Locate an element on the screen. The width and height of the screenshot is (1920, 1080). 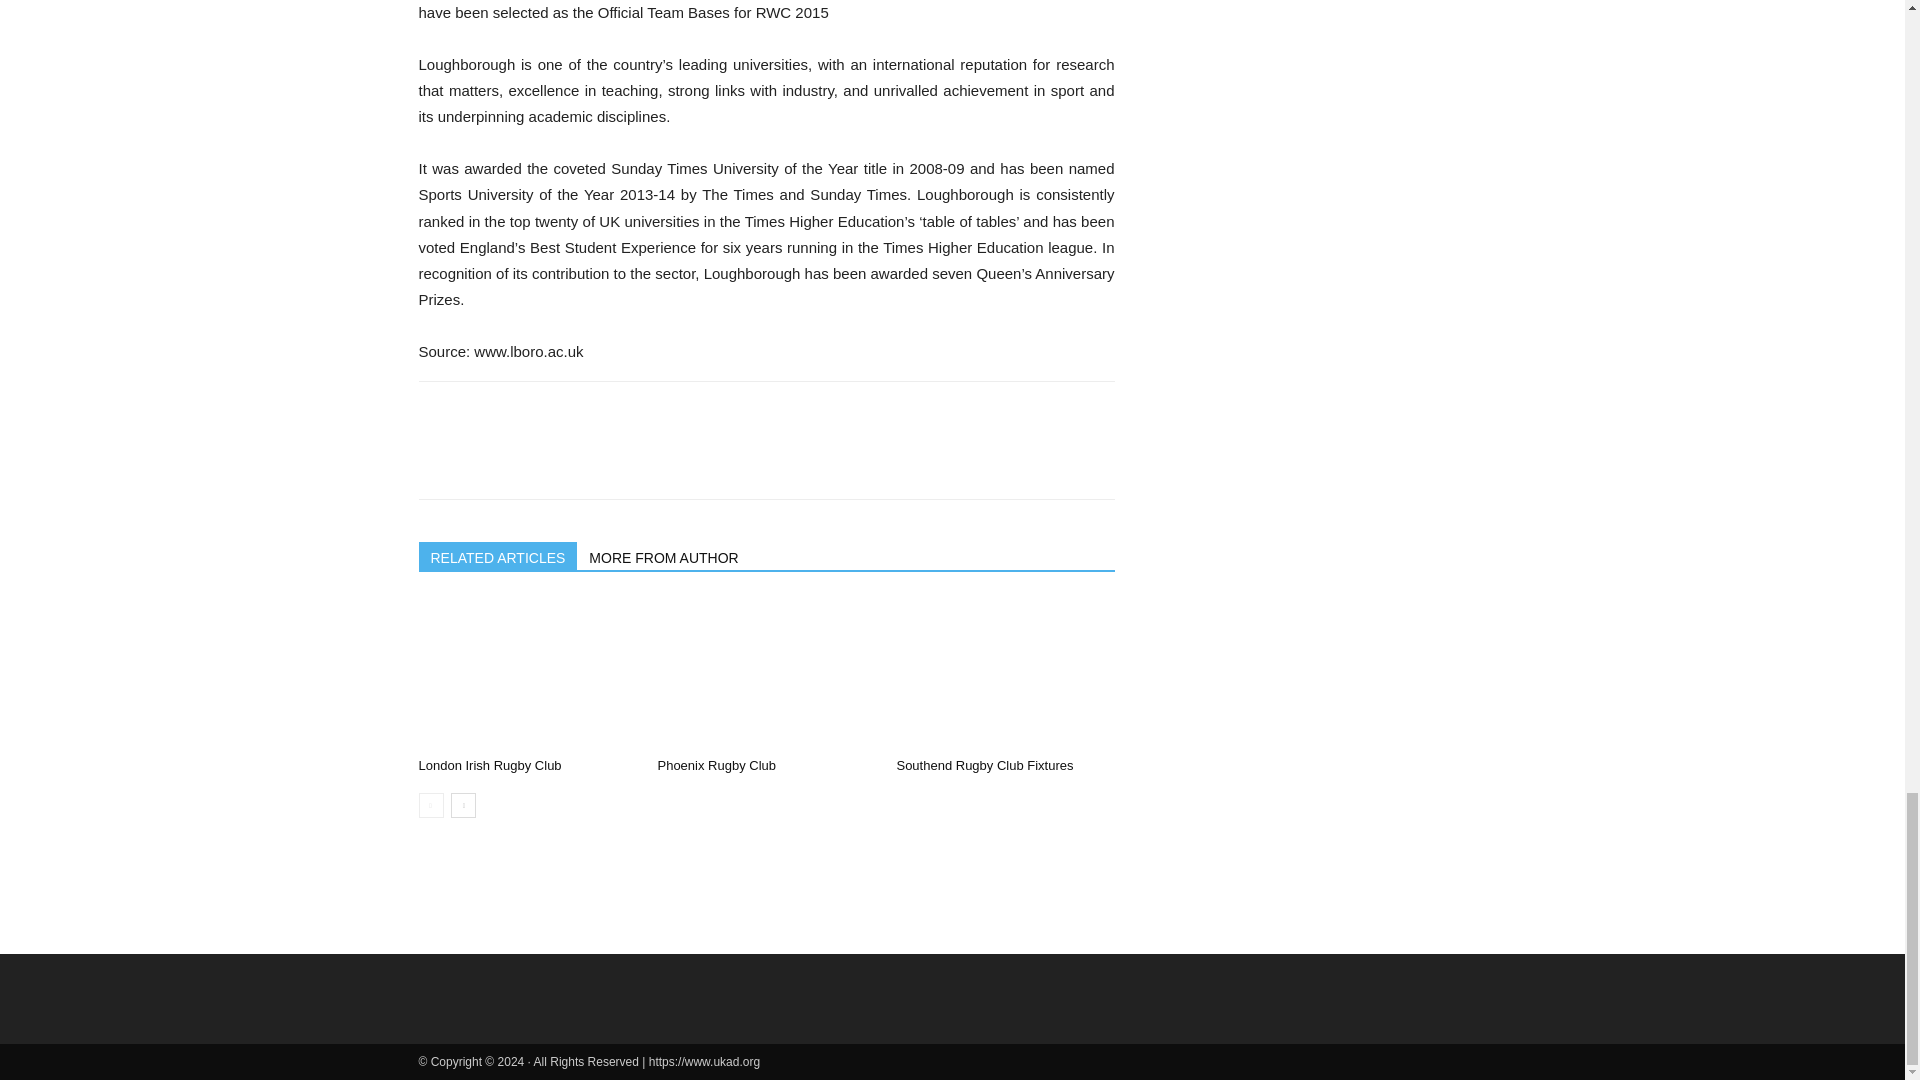
Phoenix Rugby Club is located at coordinates (716, 766).